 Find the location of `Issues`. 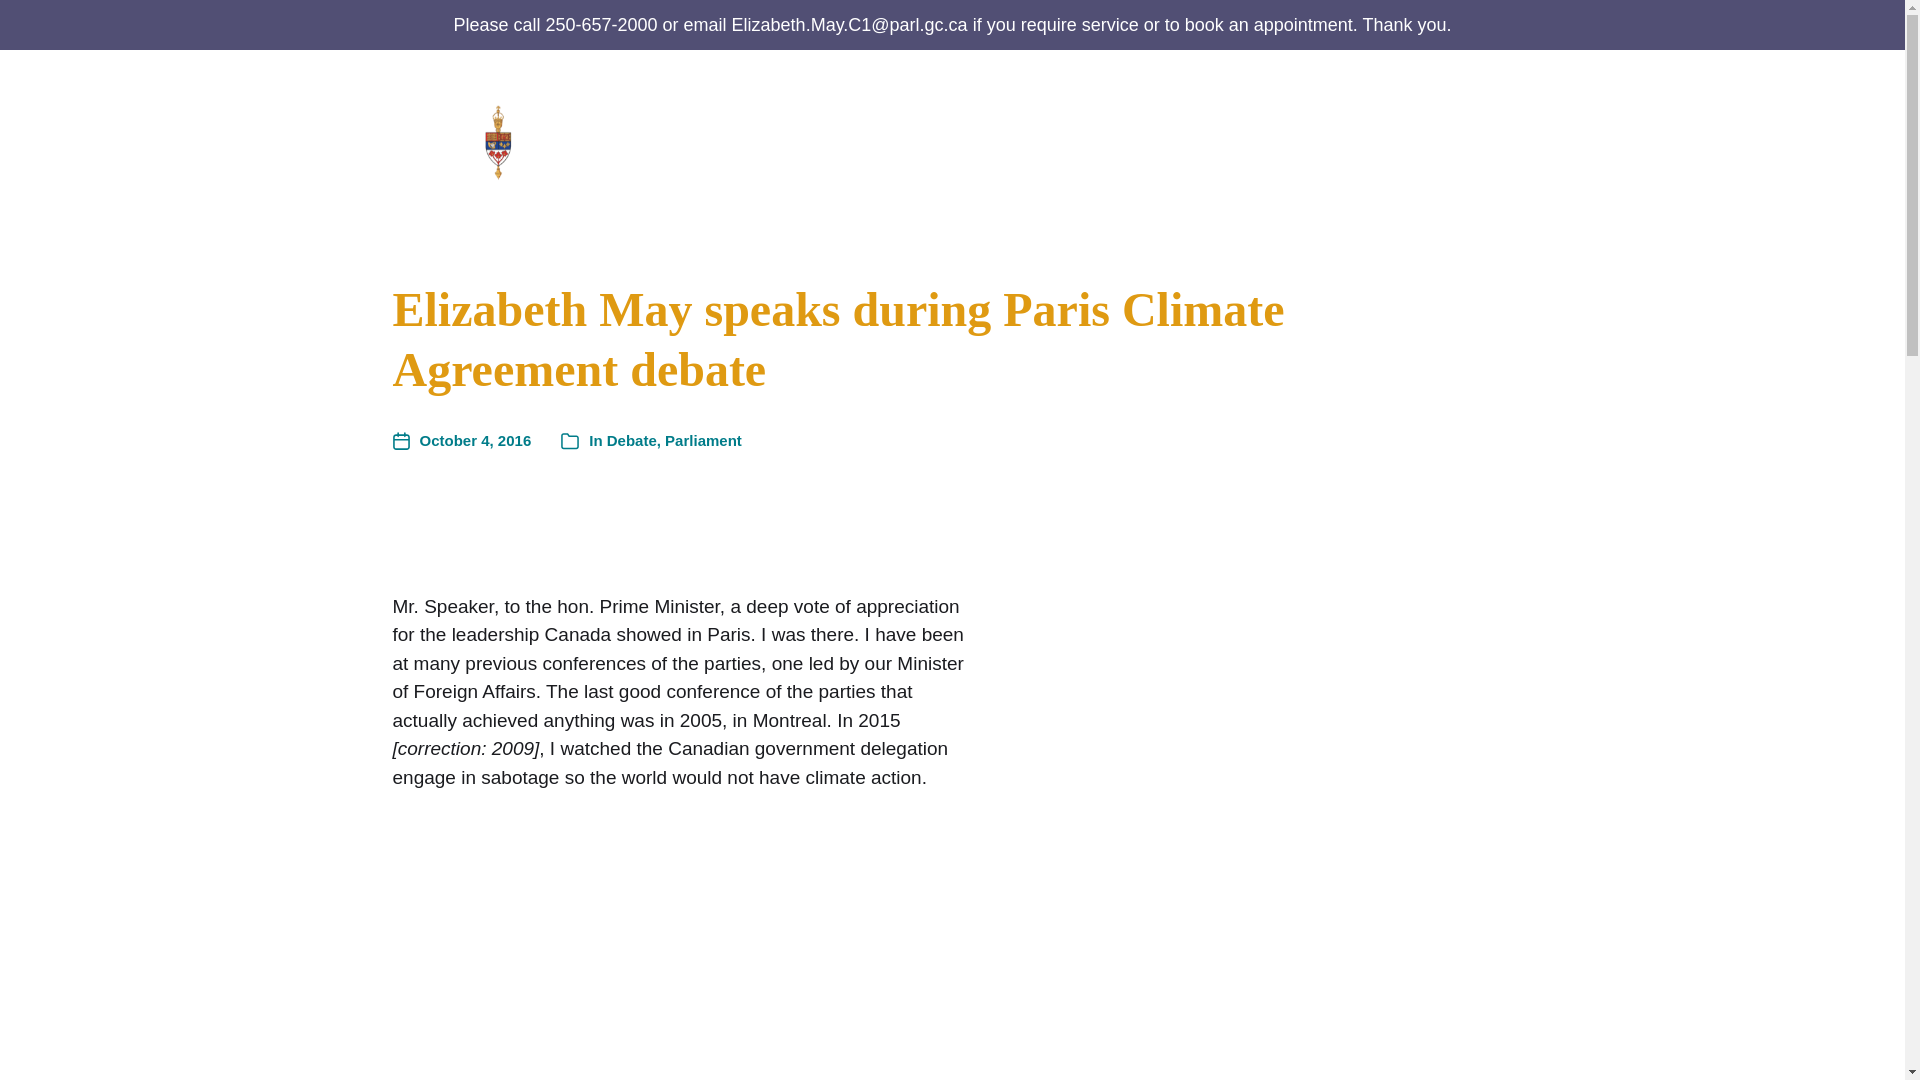

Issues is located at coordinates (1356, 140).